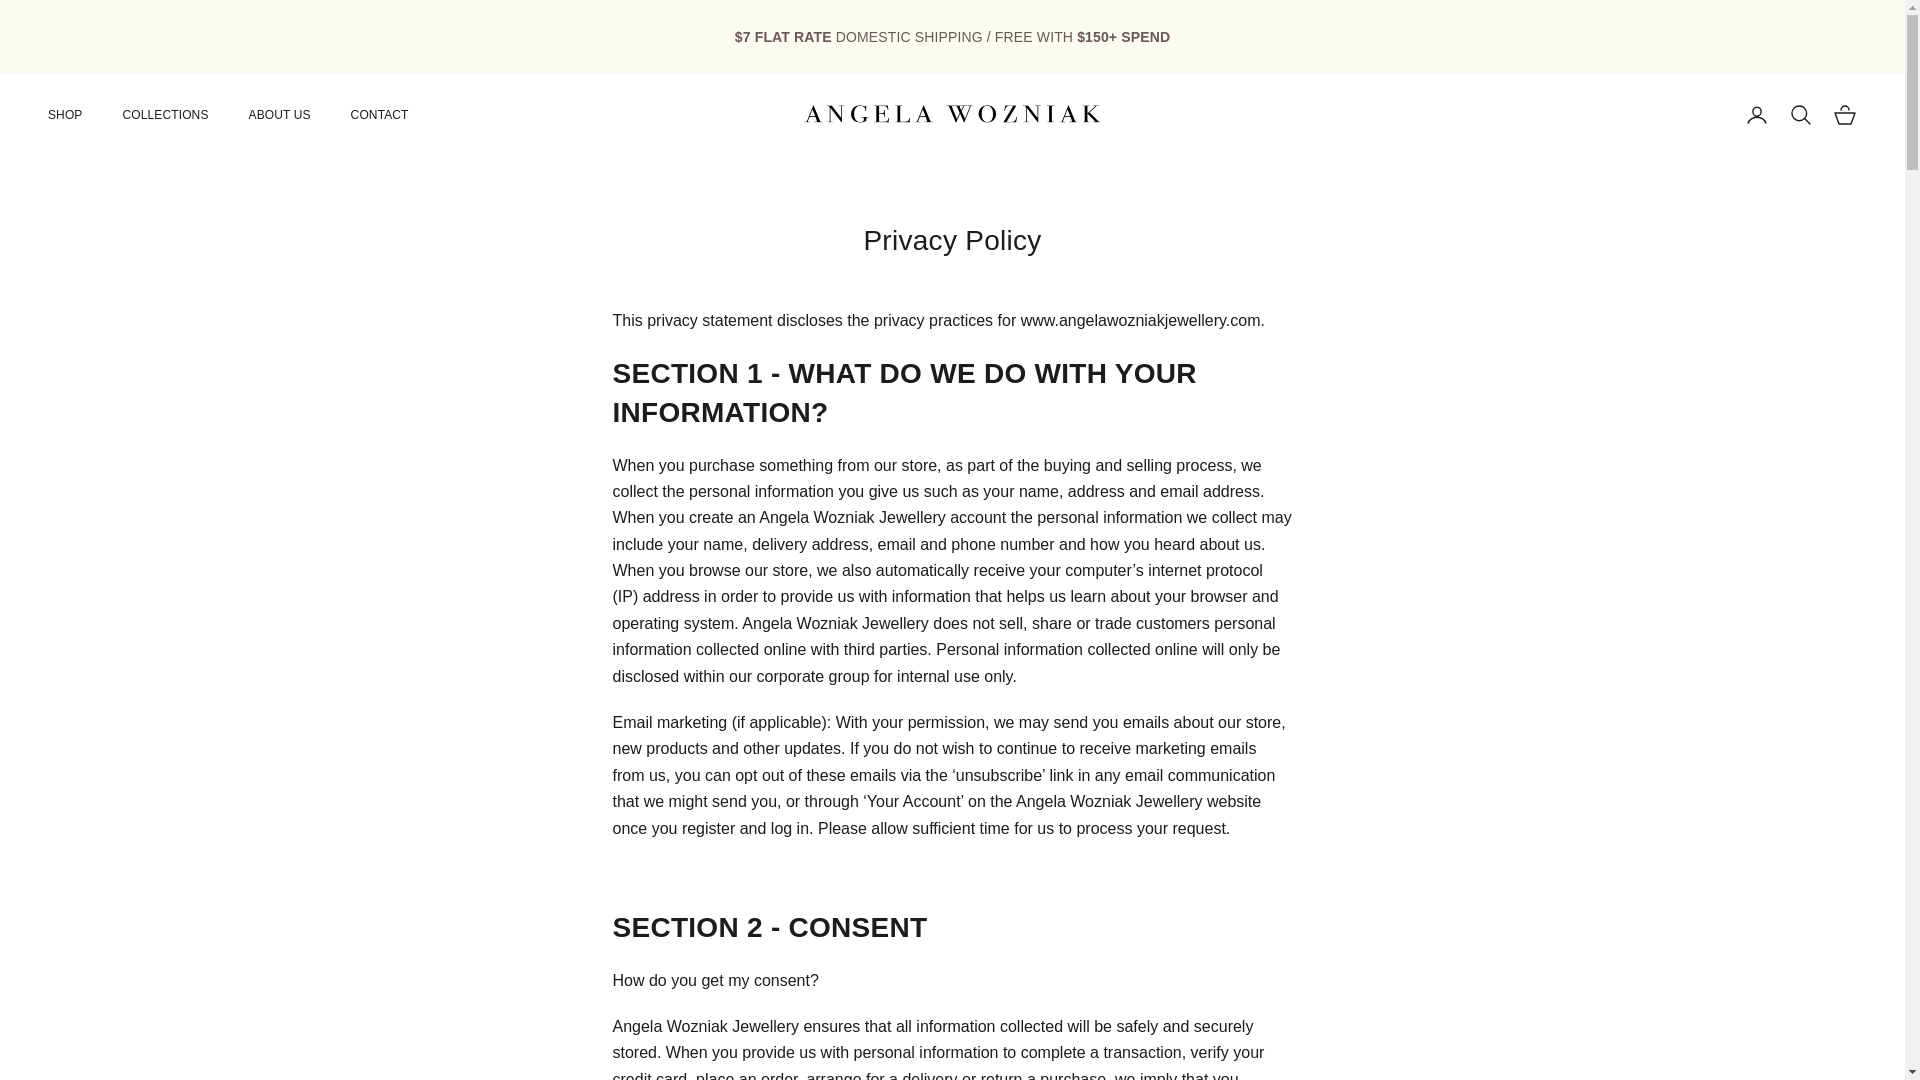 This screenshot has width=1920, height=1080. Describe the element at coordinates (1756, 114) in the screenshot. I see `Open account page` at that location.